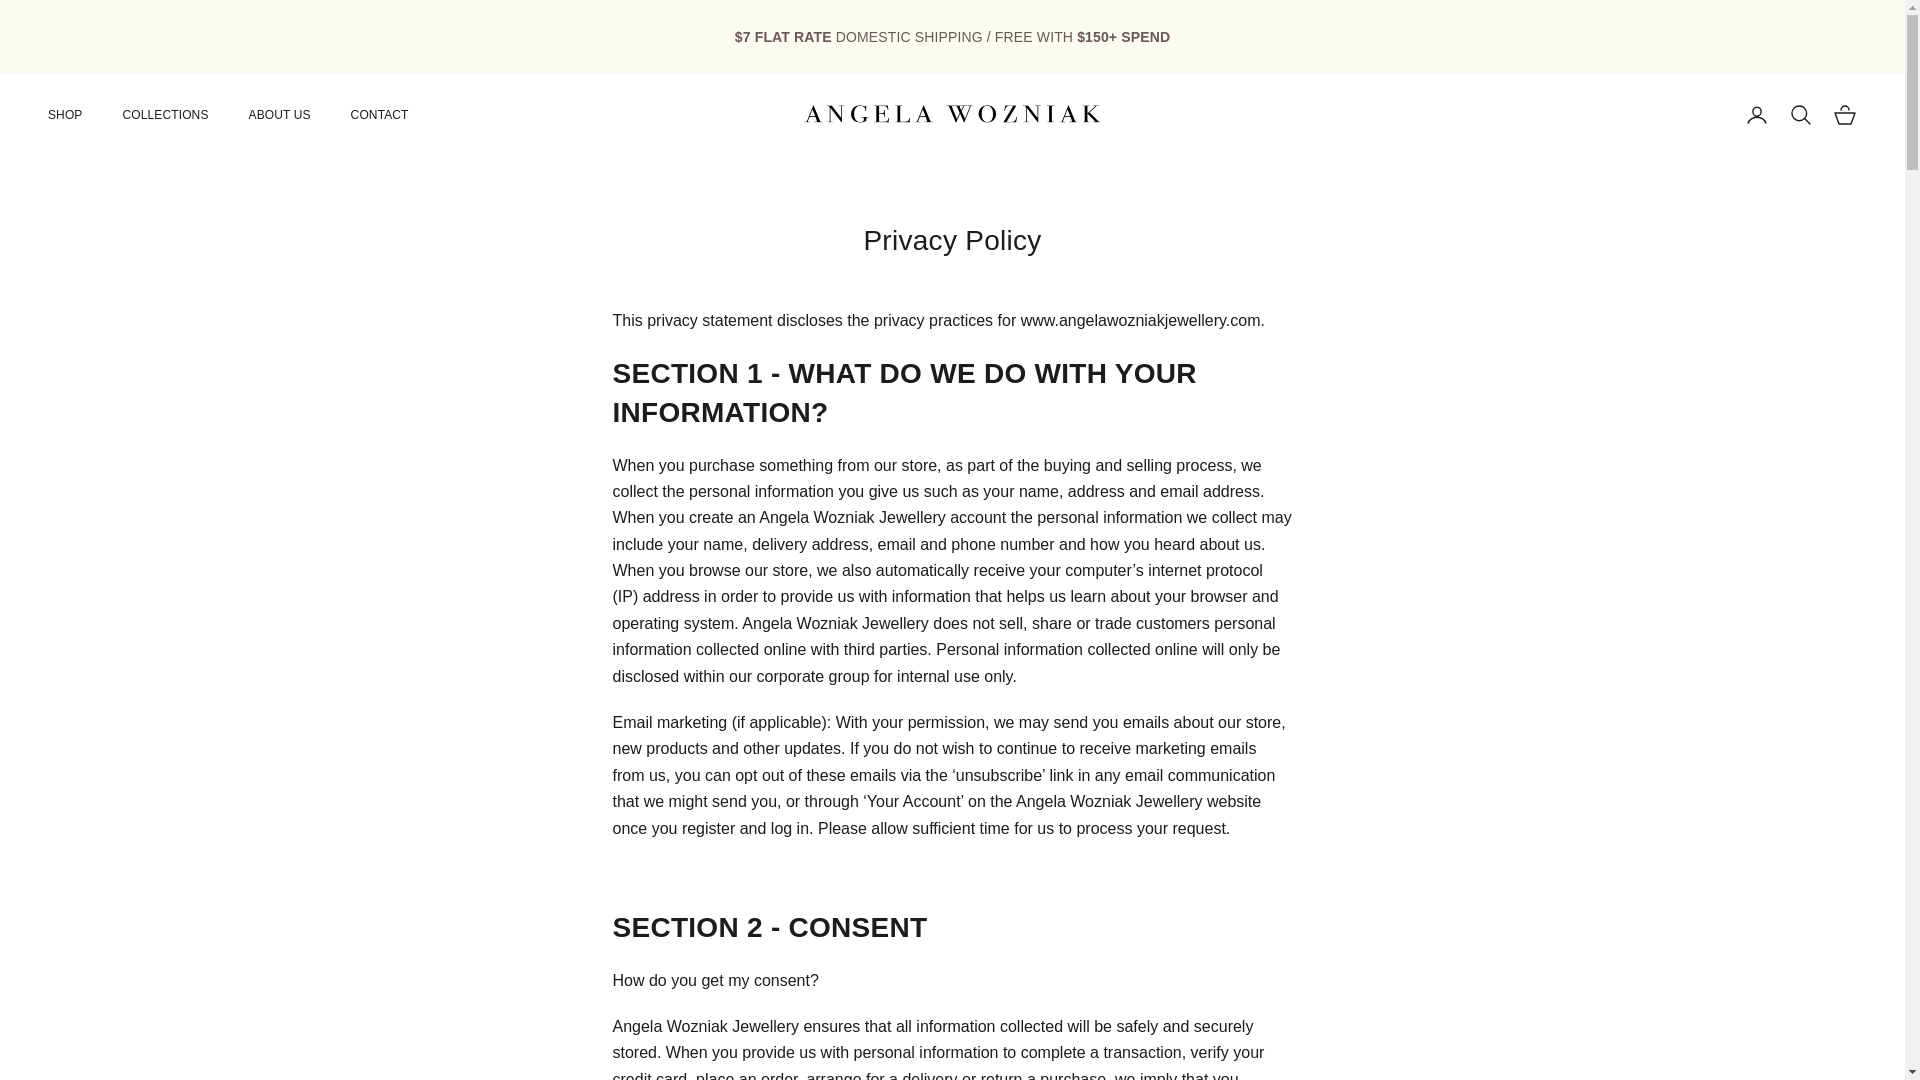 This screenshot has width=1920, height=1080. Describe the element at coordinates (1756, 114) in the screenshot. I see `Open account page` at that location.